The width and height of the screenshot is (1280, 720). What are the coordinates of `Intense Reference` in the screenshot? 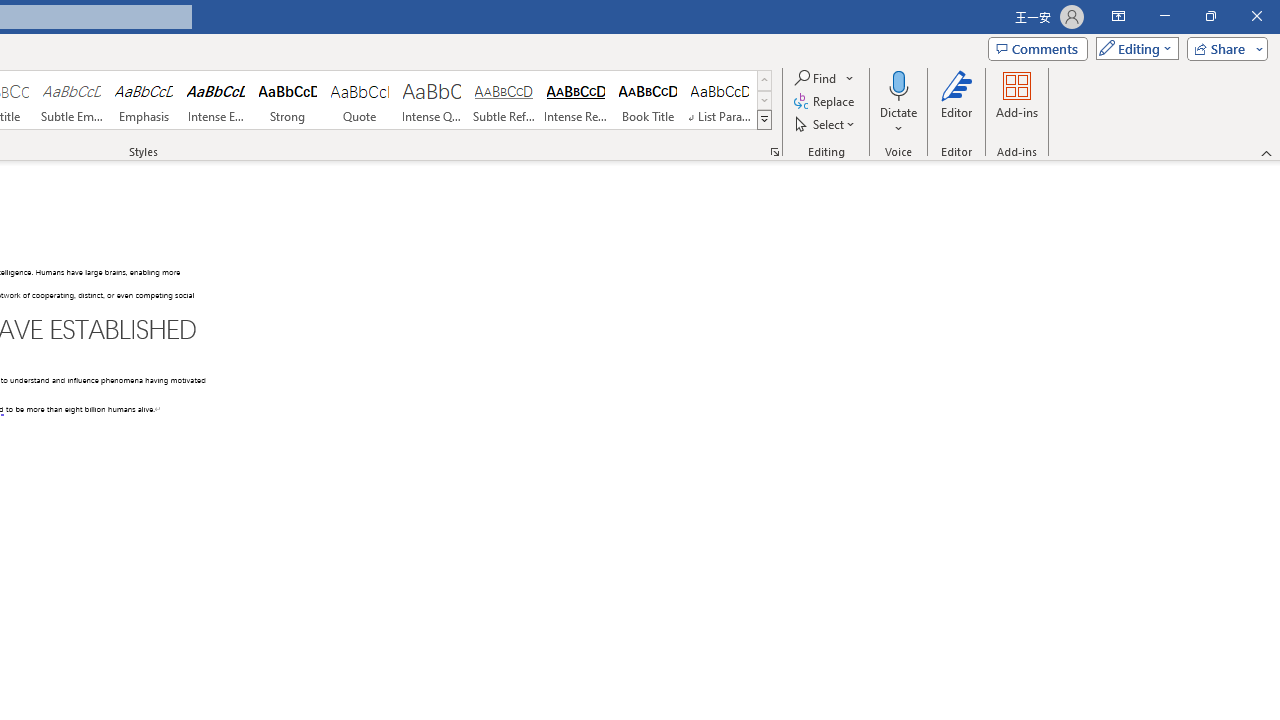 It's located at (576, 100).